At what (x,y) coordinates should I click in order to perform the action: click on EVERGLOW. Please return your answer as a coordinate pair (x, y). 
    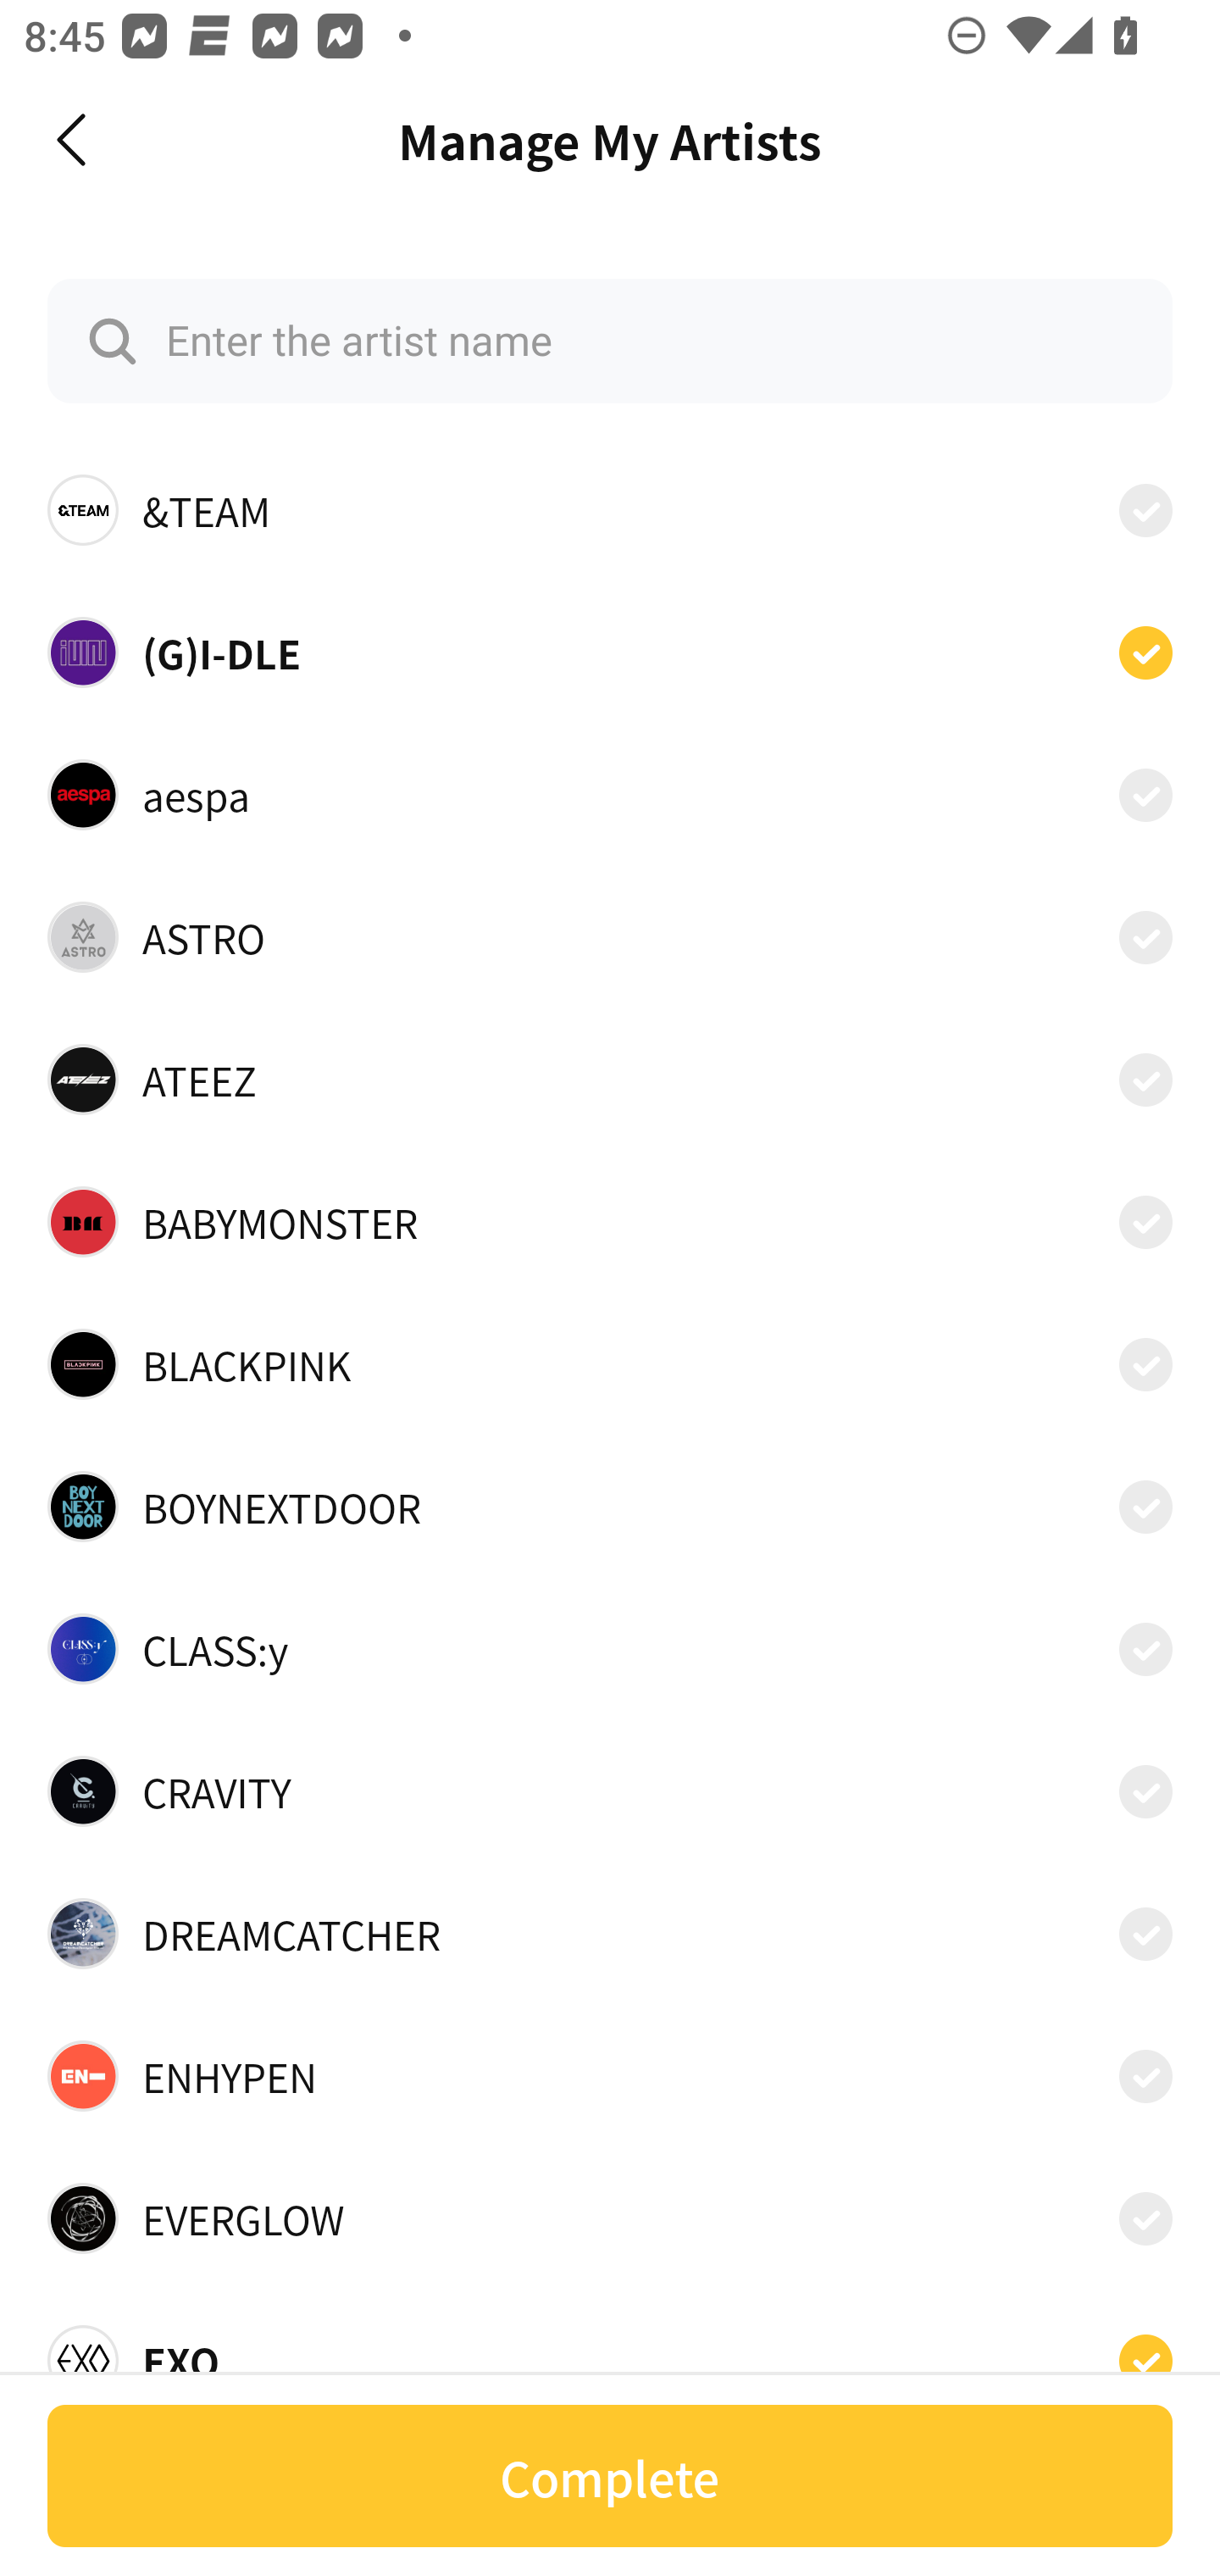
    Looking at the image, I should click on (610, 2218).